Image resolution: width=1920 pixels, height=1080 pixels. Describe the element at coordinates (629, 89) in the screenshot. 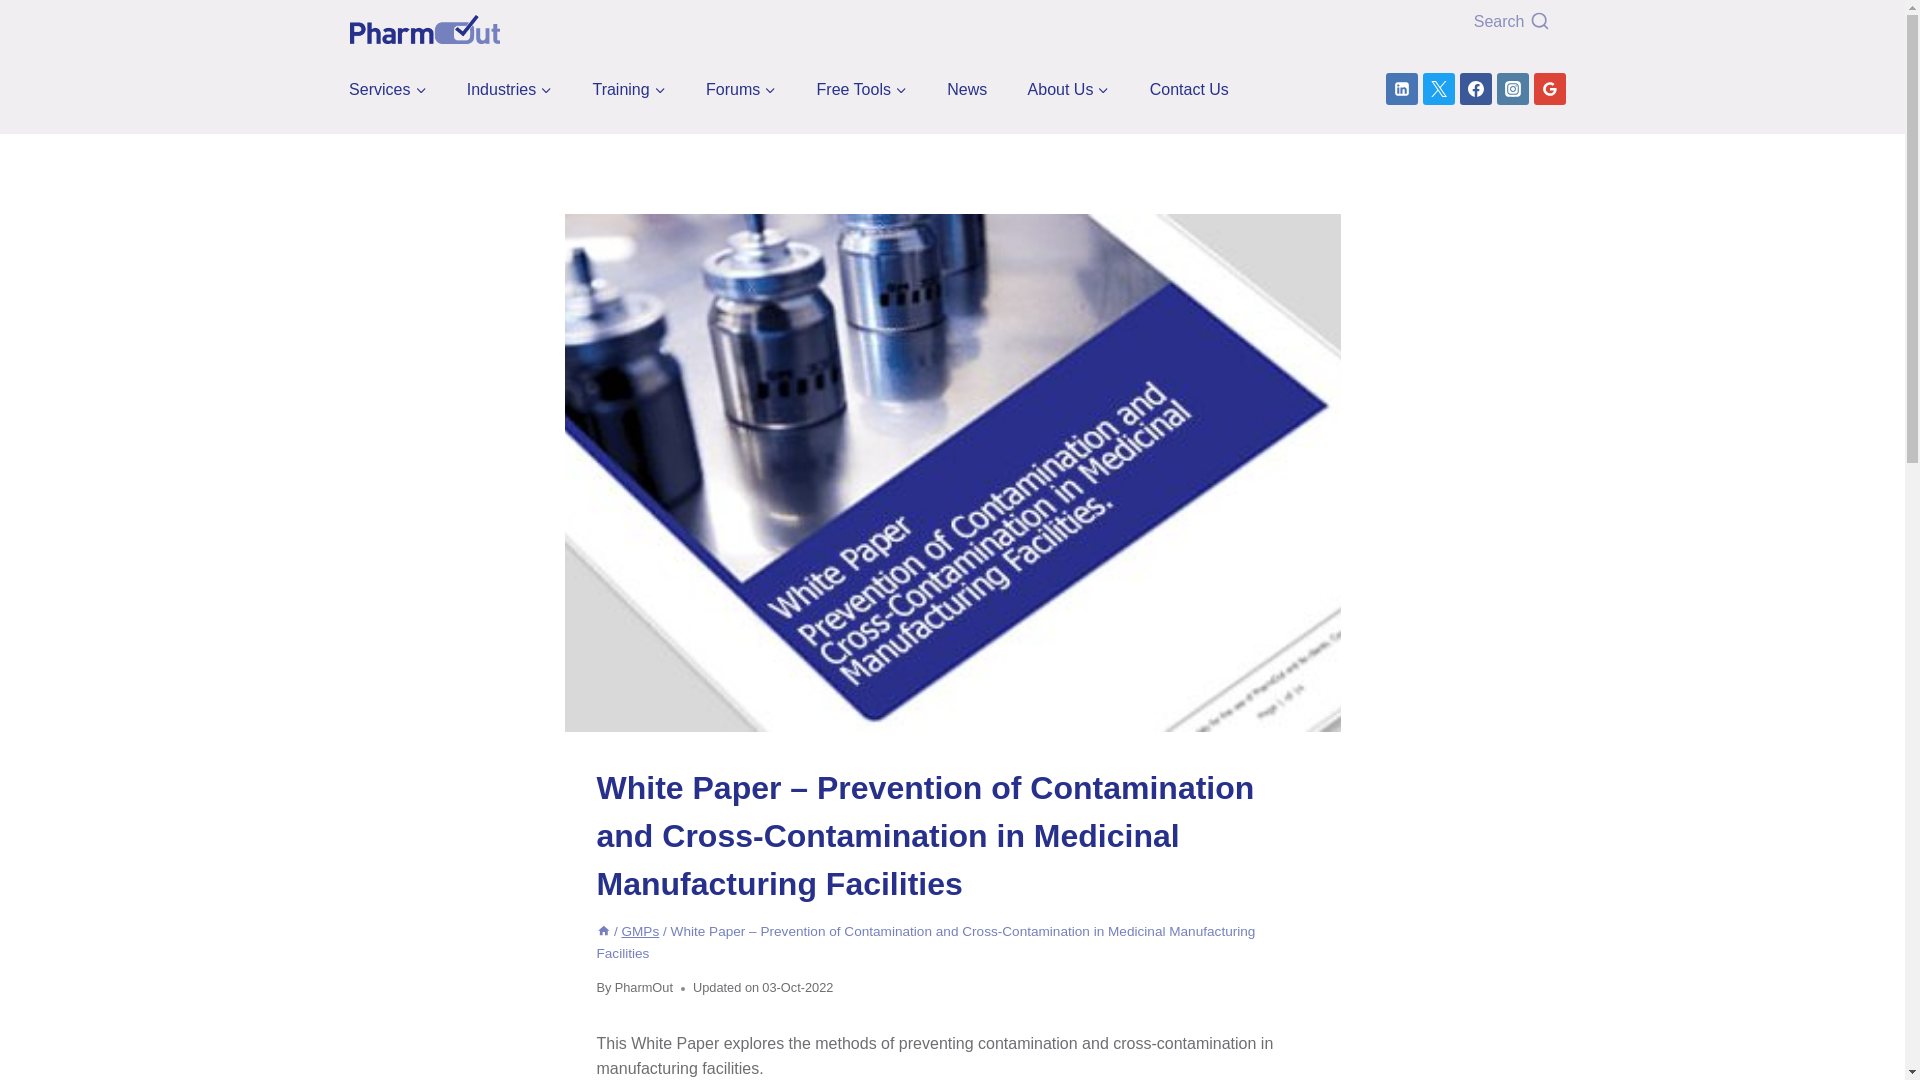

I see `GMP Training` at that location.